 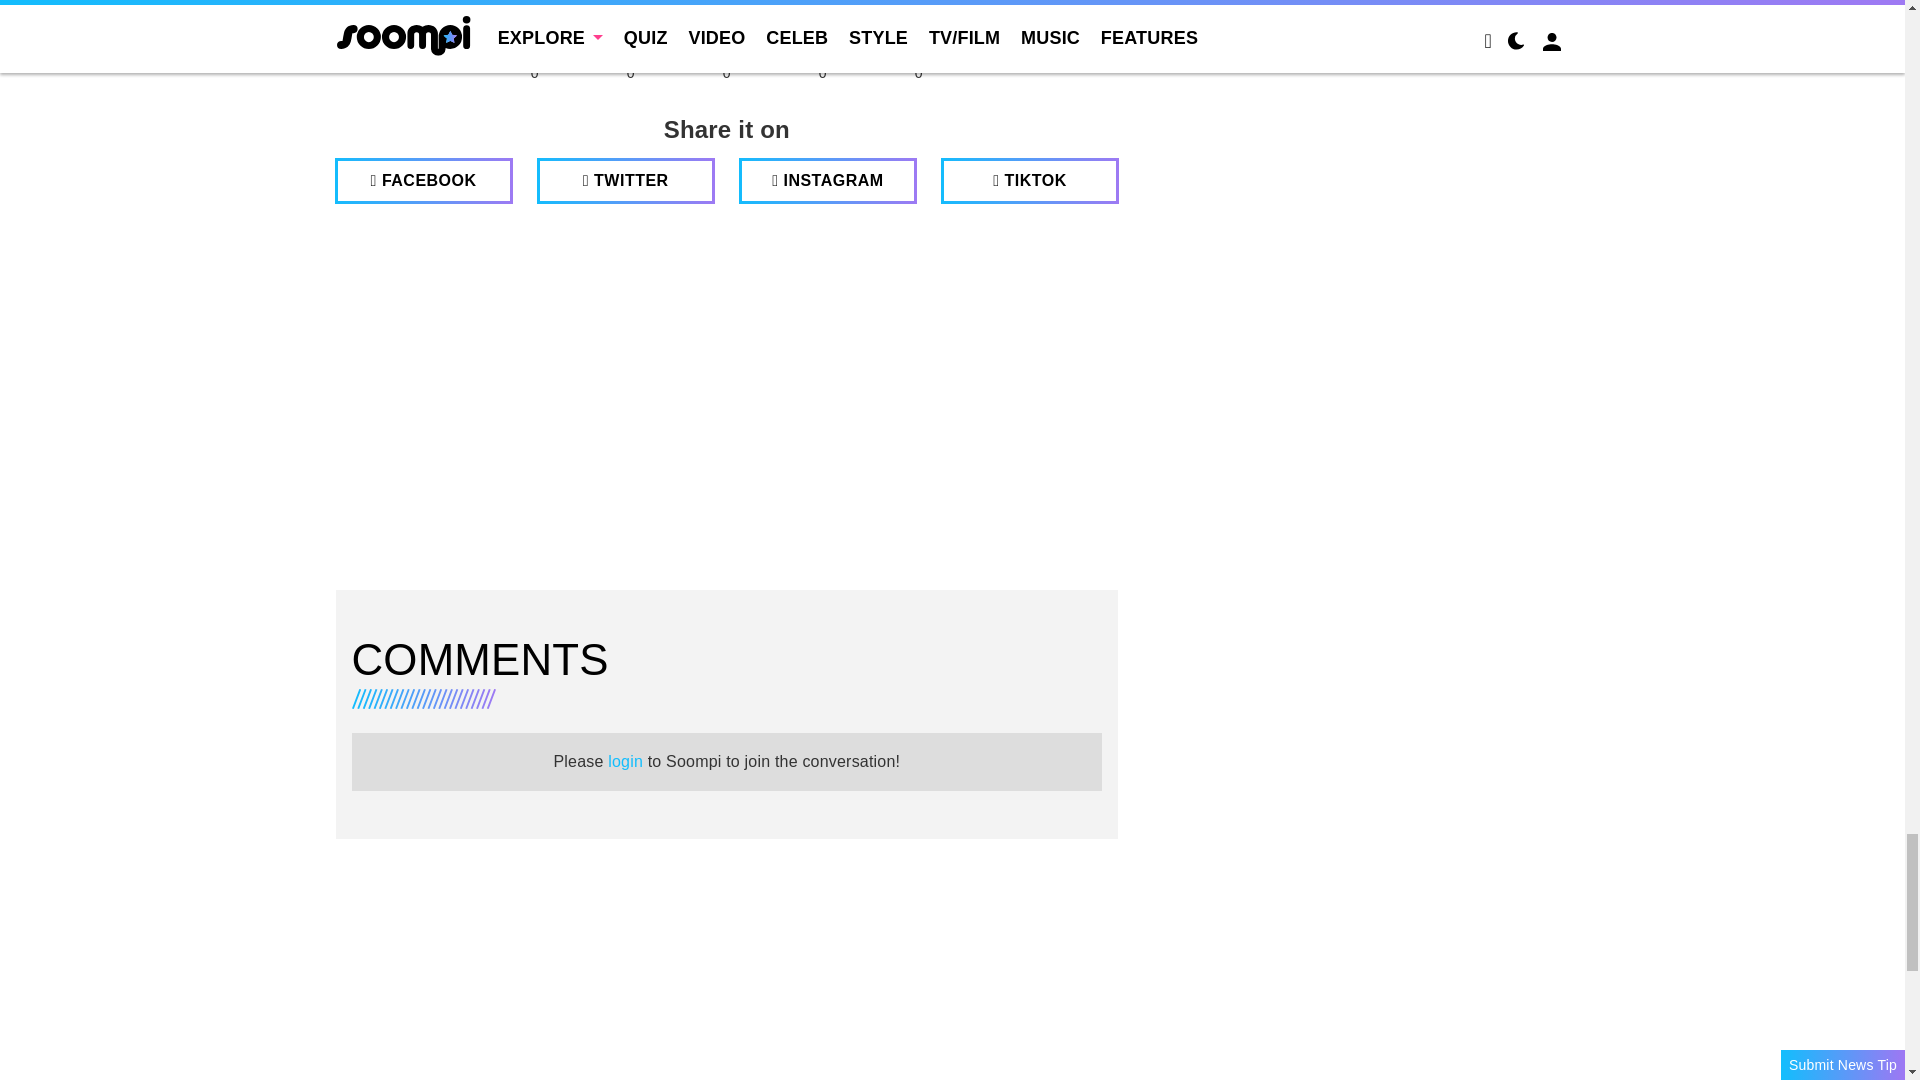 I want to click on OMG, so click(x=918, y=26).